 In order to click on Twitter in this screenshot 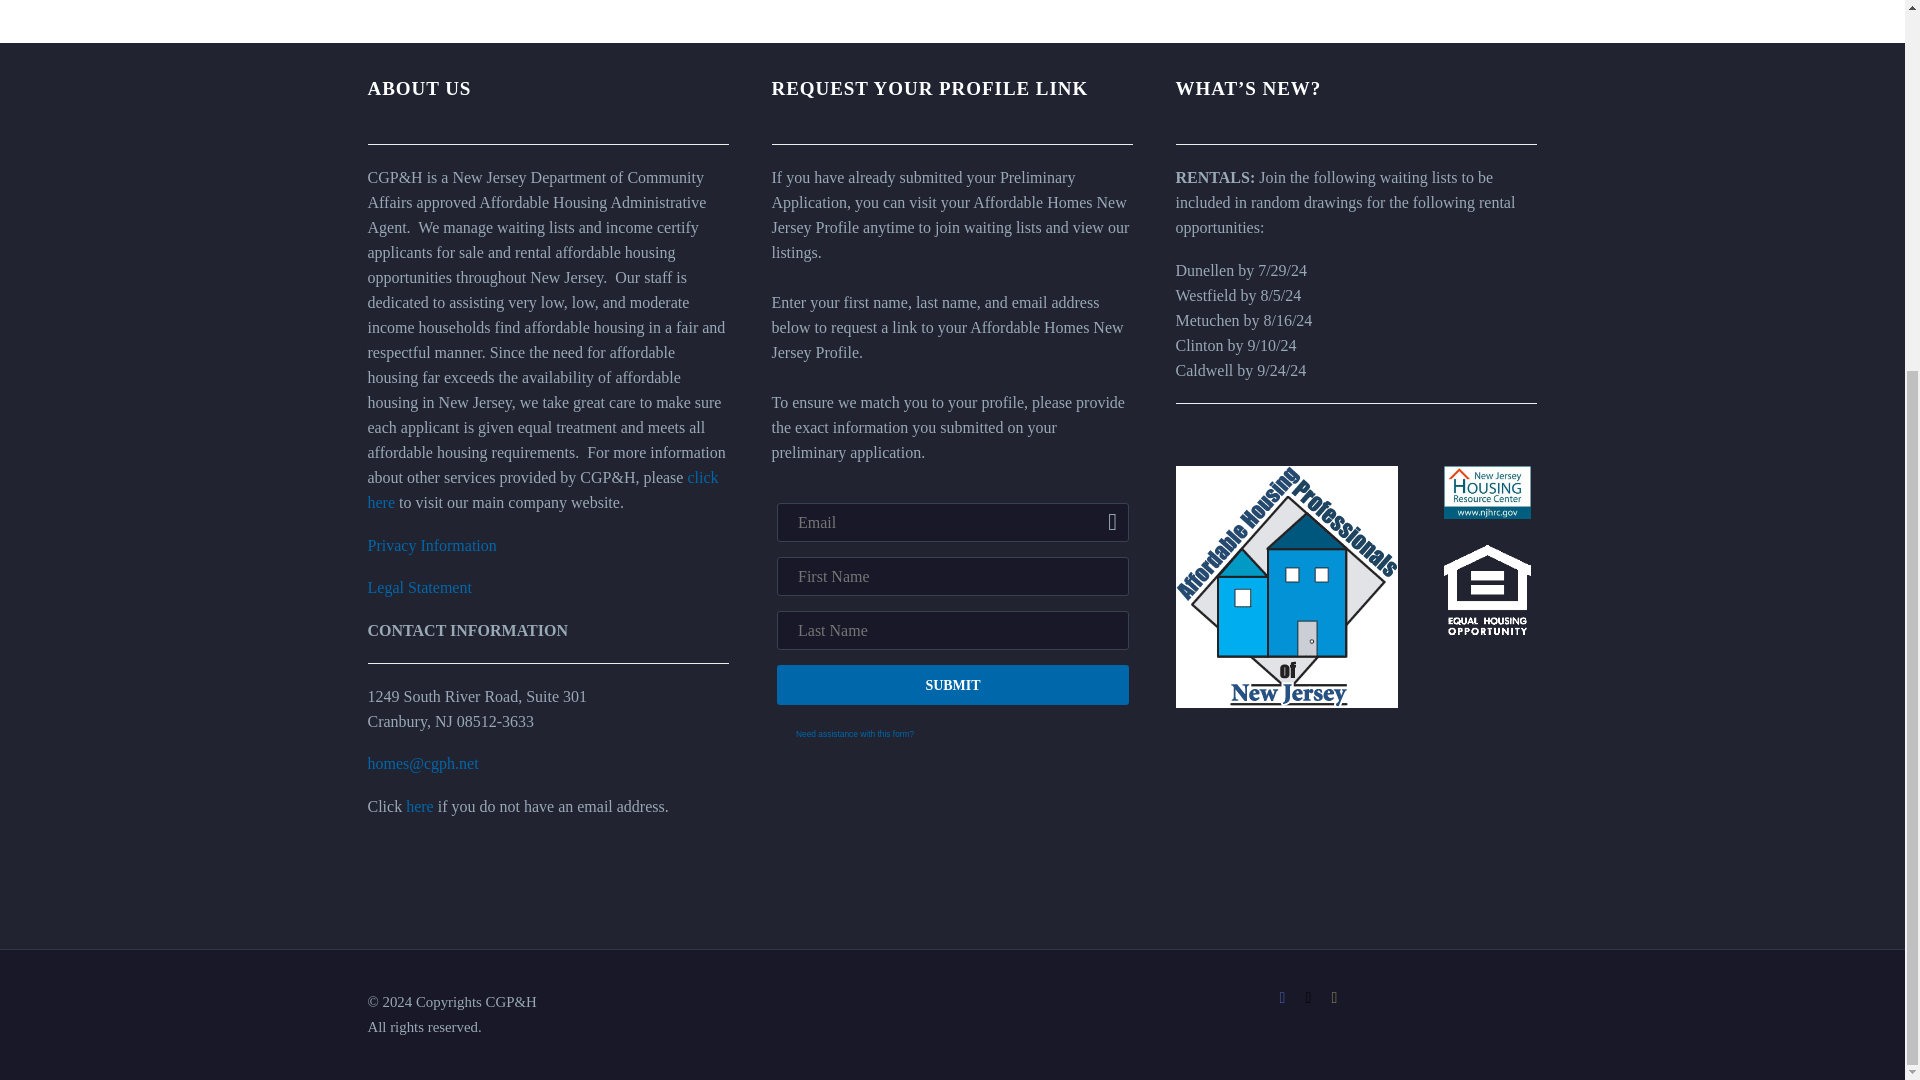, I will do `click(1307, 998)`.